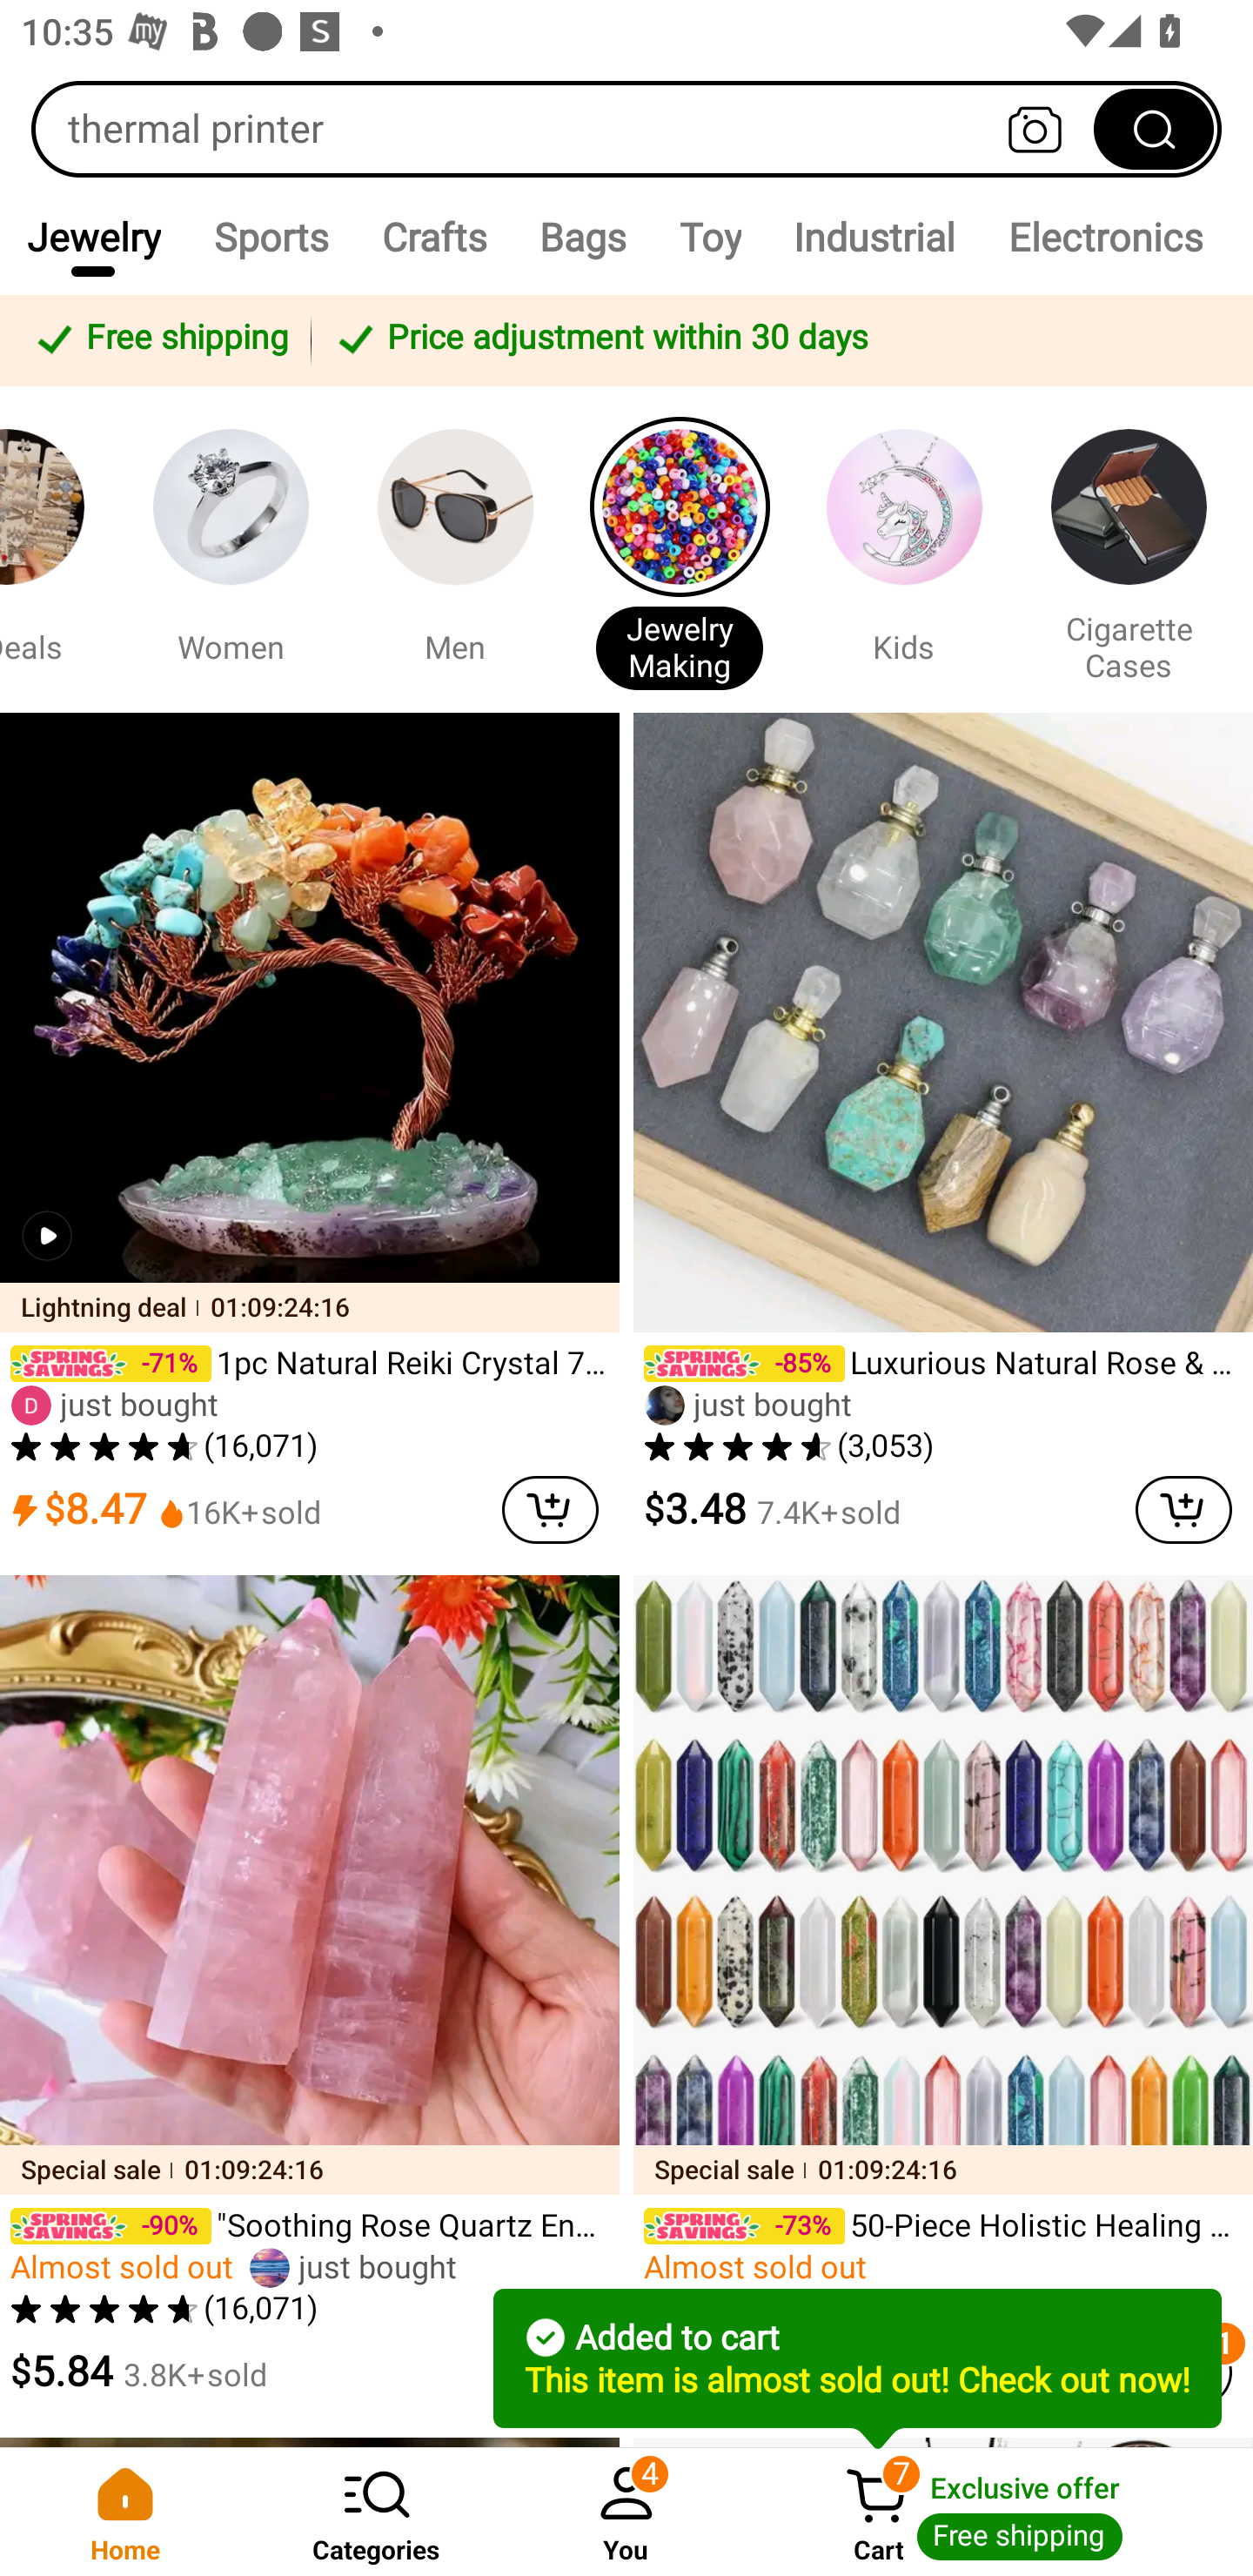 This screenshot has height=2576, width=1253. Describe the element at coordinates (903, 548) in the screenshot. I see `Kids` at that location.